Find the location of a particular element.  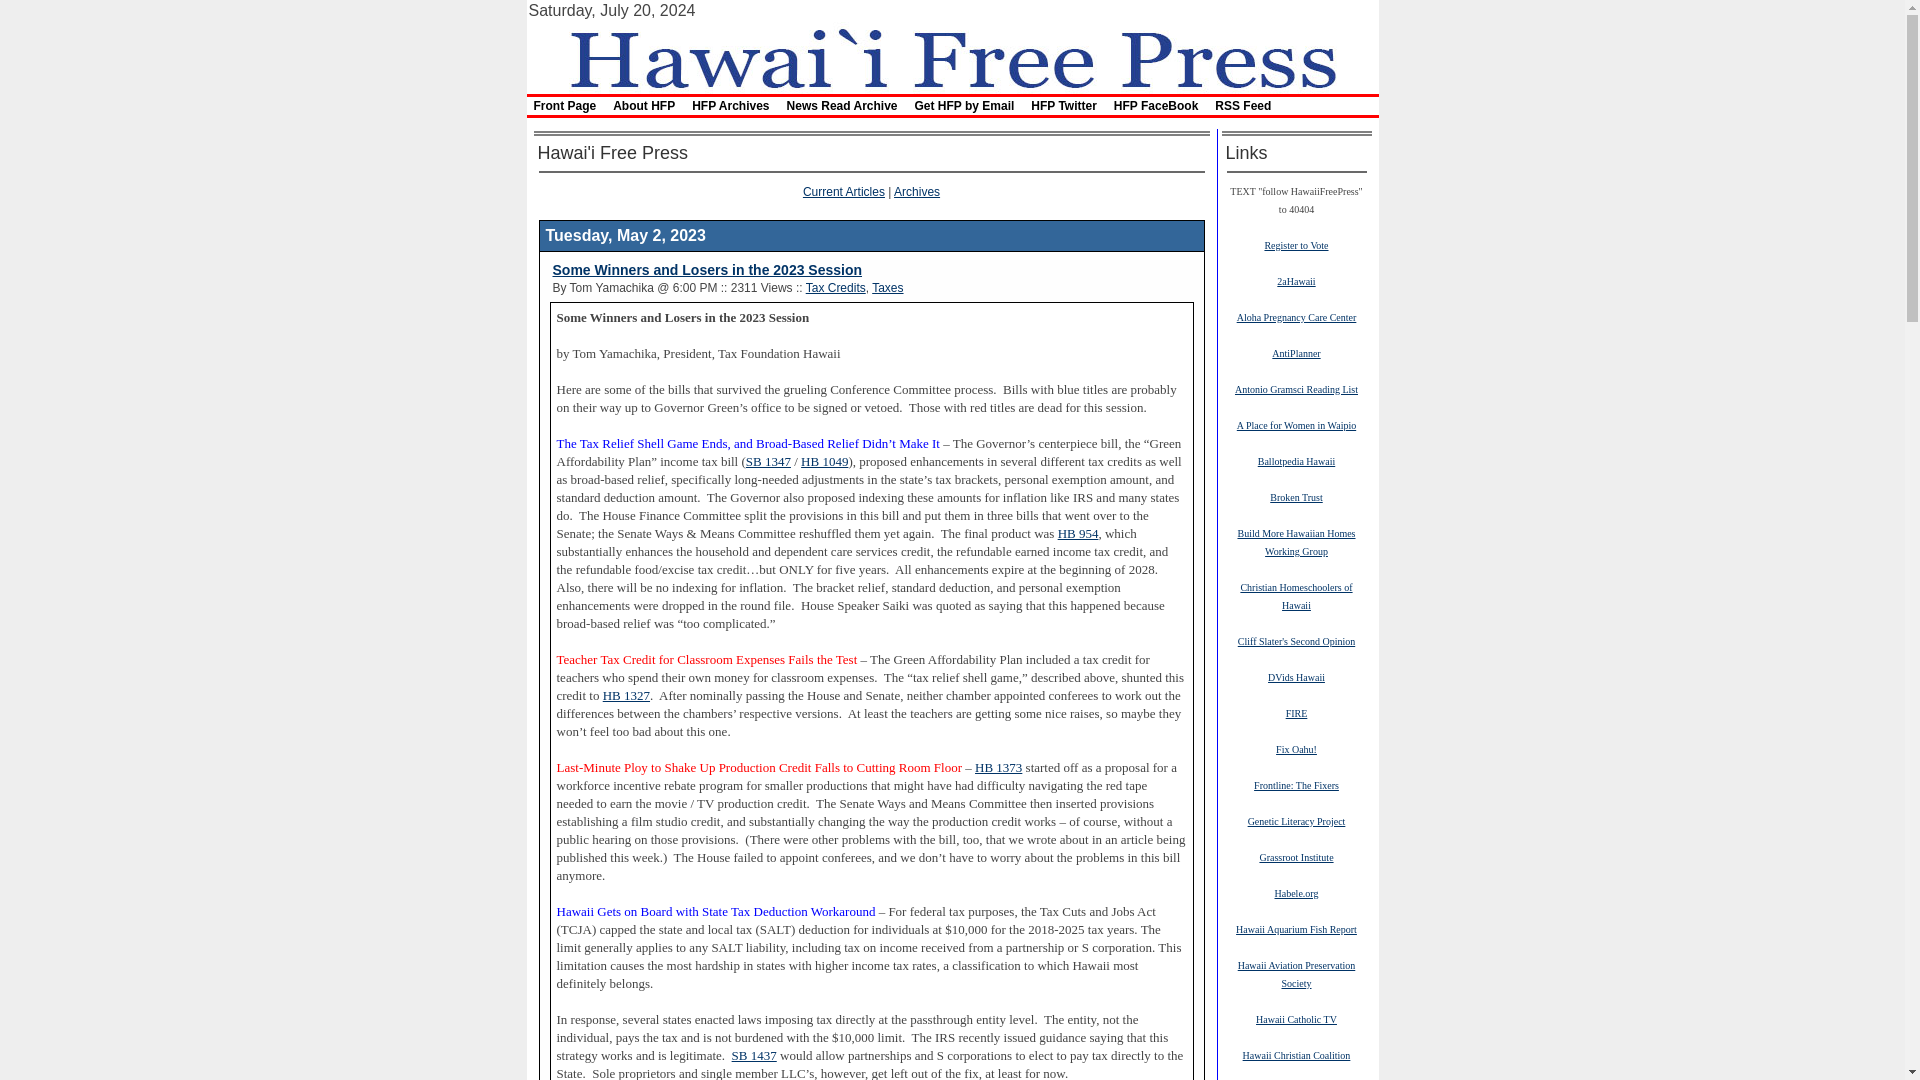

Habele.org is located at coordinates (1296, 892).